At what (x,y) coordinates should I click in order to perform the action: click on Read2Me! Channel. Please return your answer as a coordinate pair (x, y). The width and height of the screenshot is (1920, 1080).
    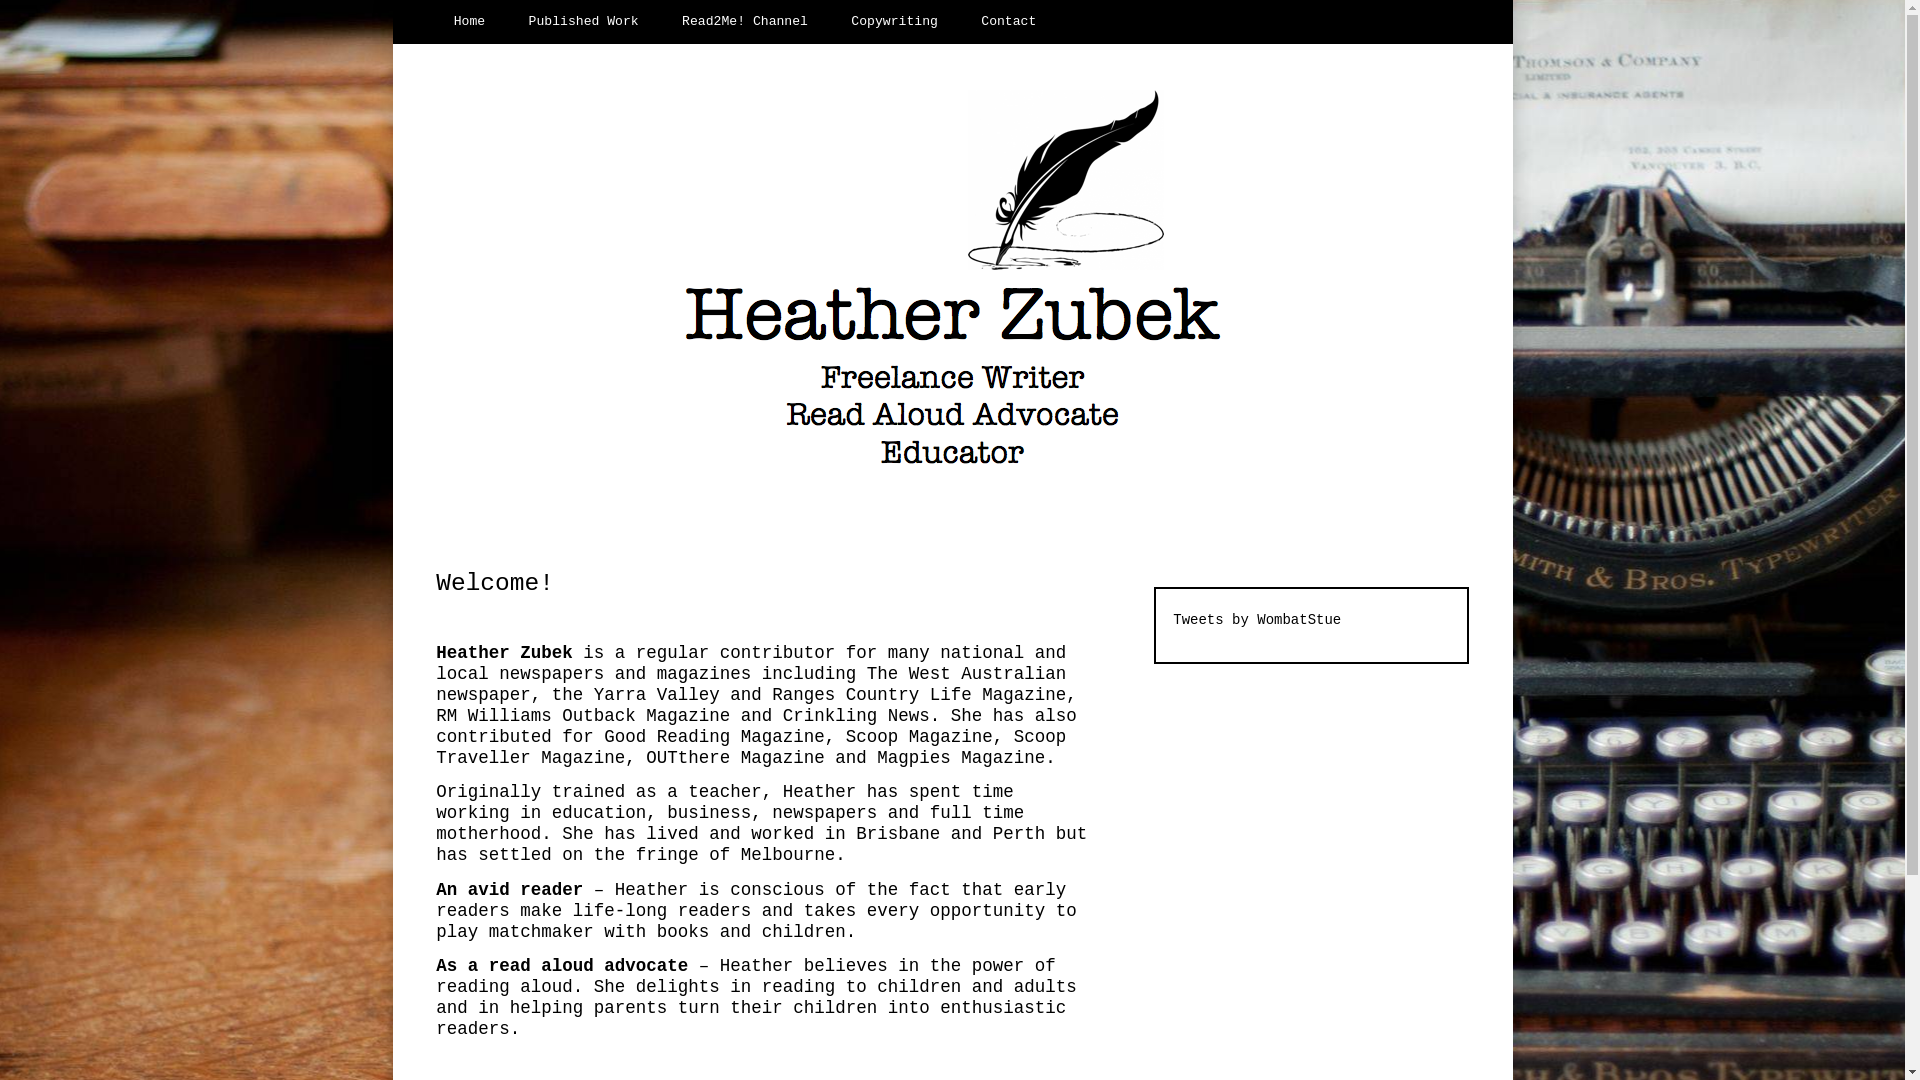
    Looking at the image, I should click on (746, 22).